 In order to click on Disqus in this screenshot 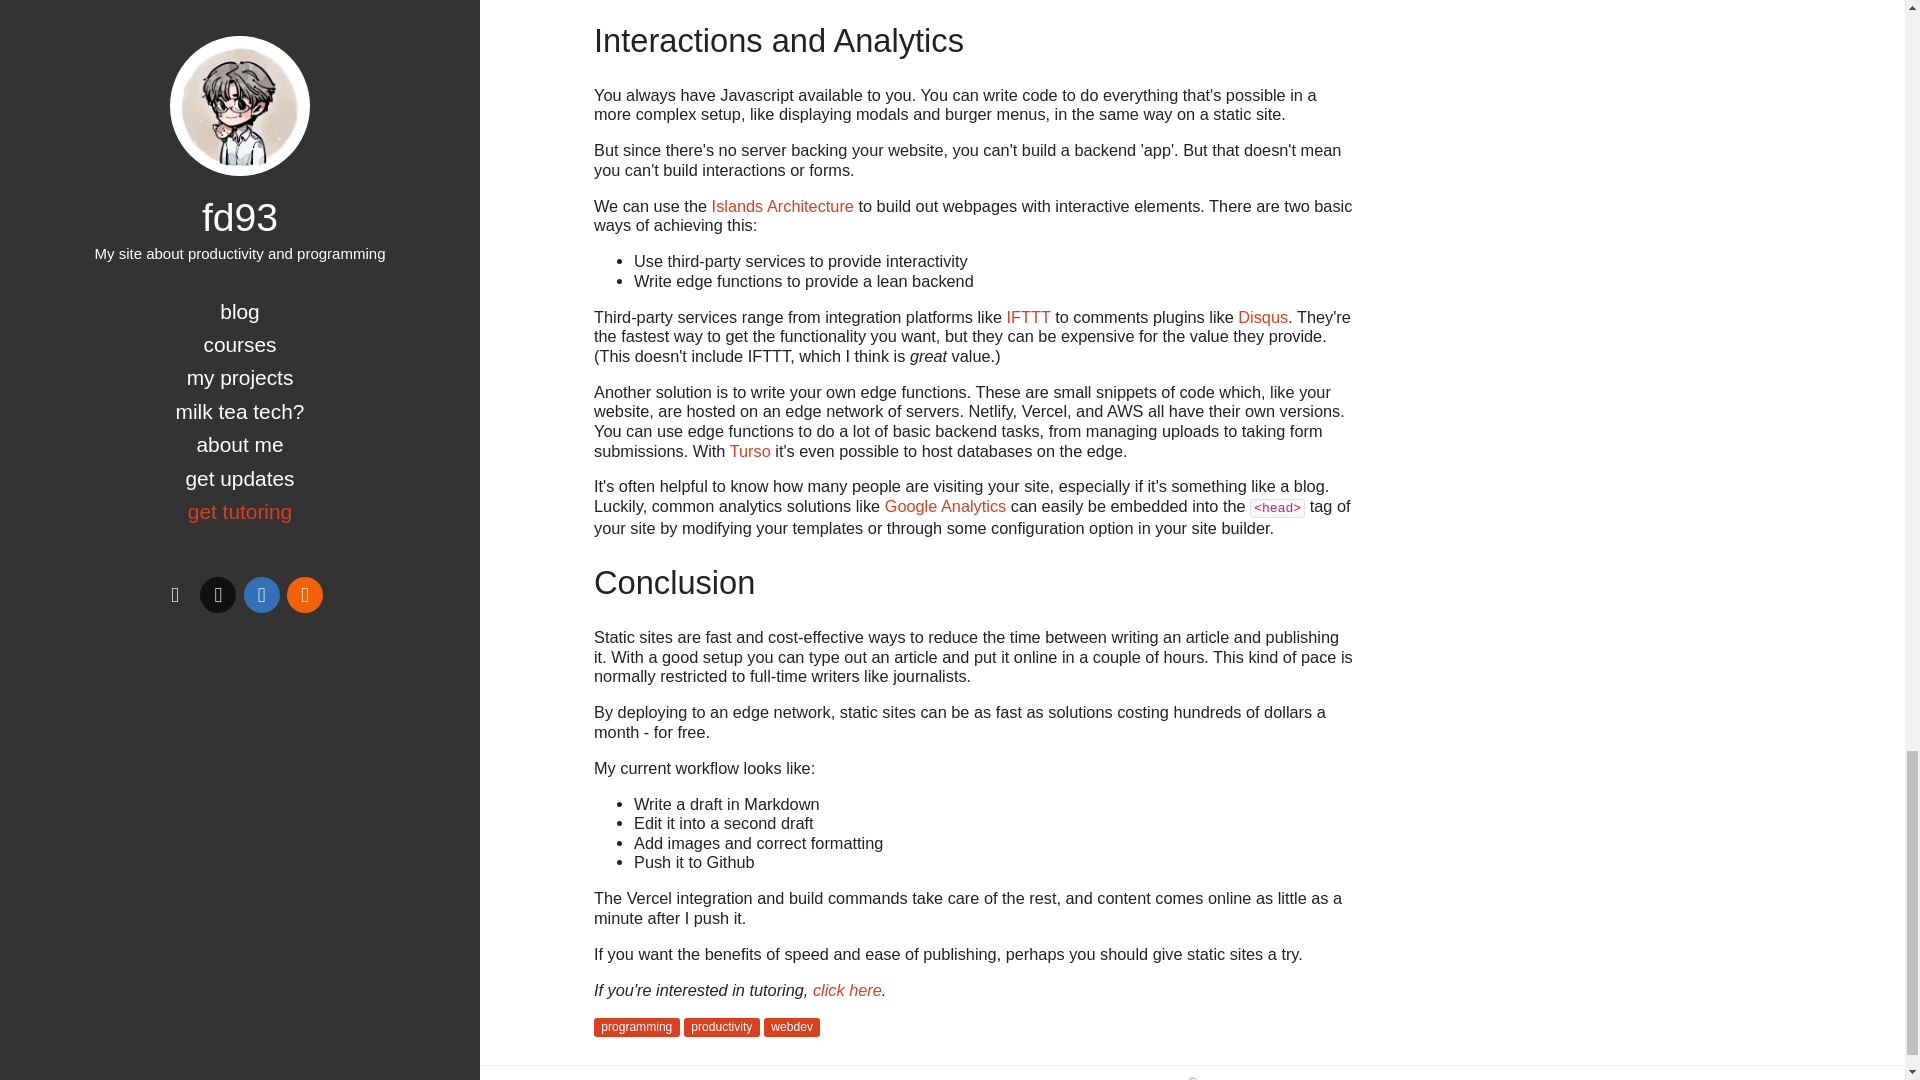, I will do `click(1263, 316)`.